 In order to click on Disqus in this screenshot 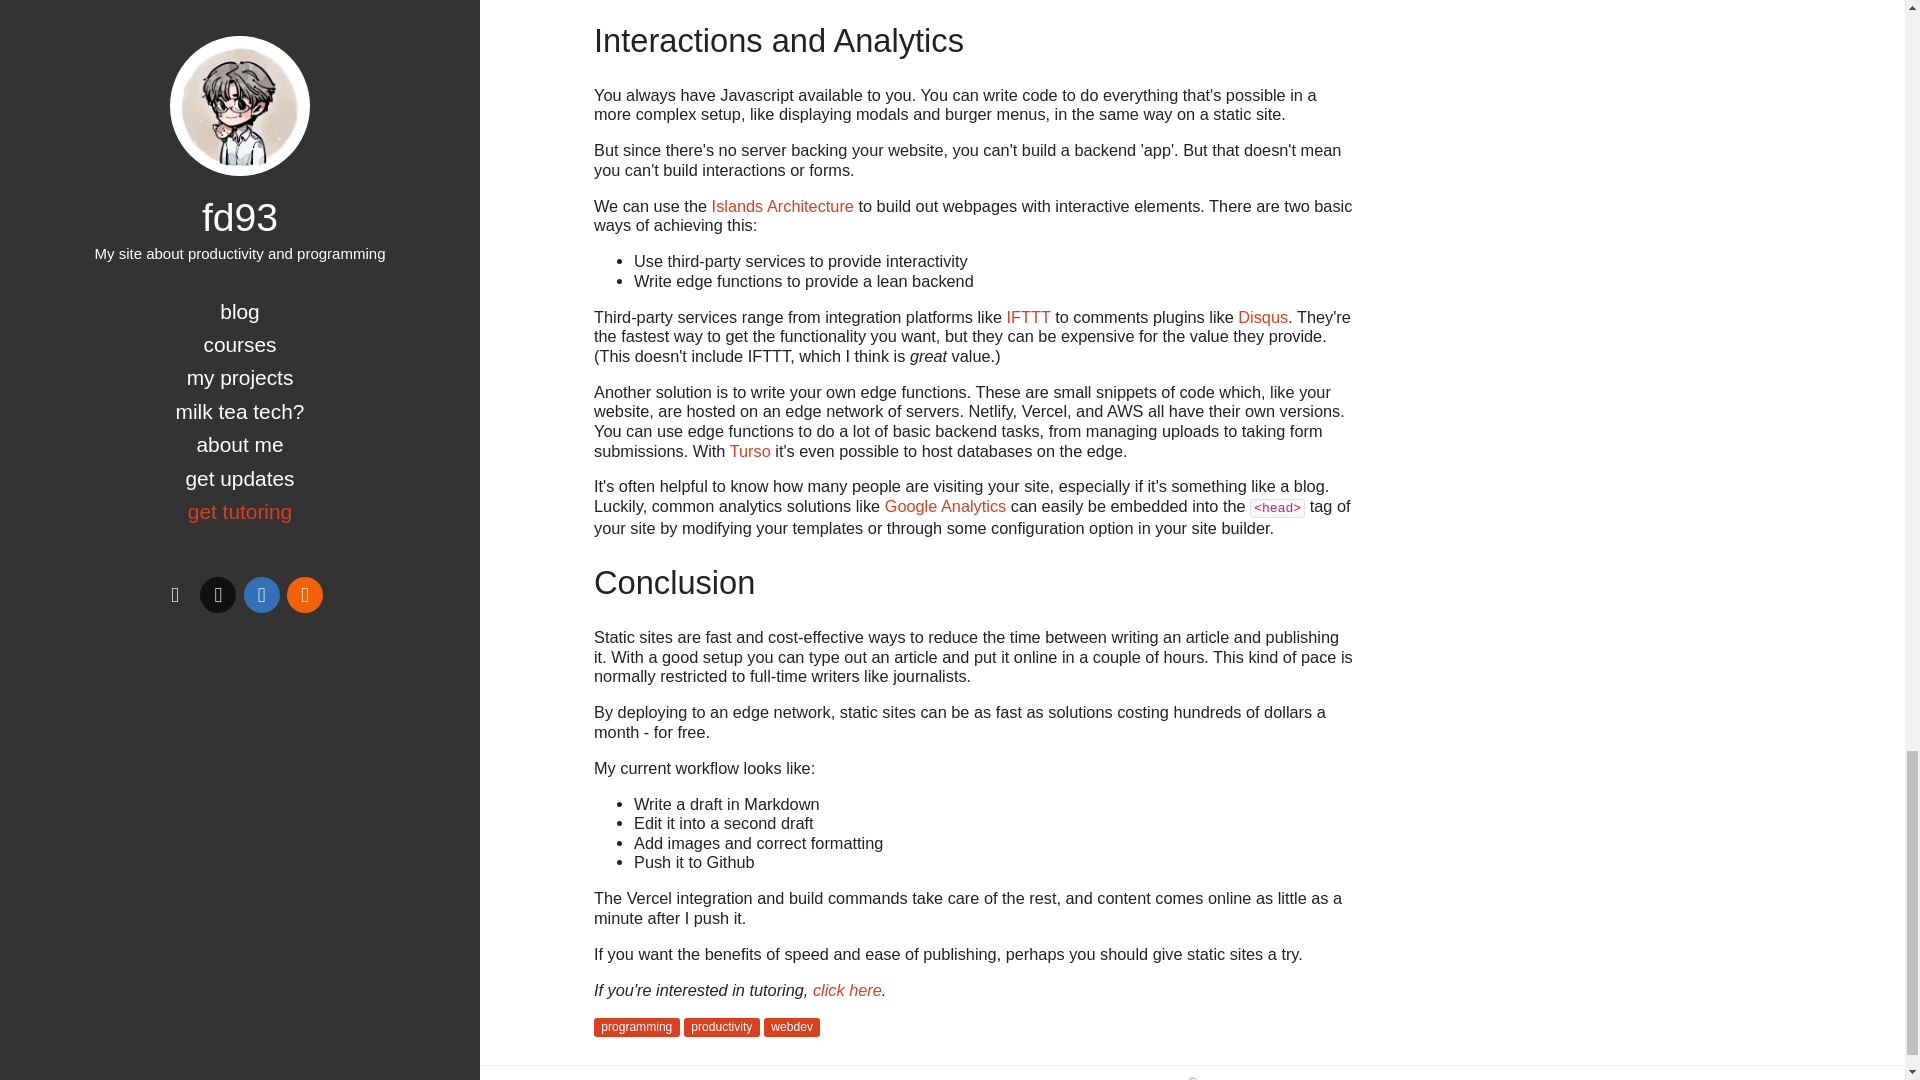, I will do `click(1263, 316)`.